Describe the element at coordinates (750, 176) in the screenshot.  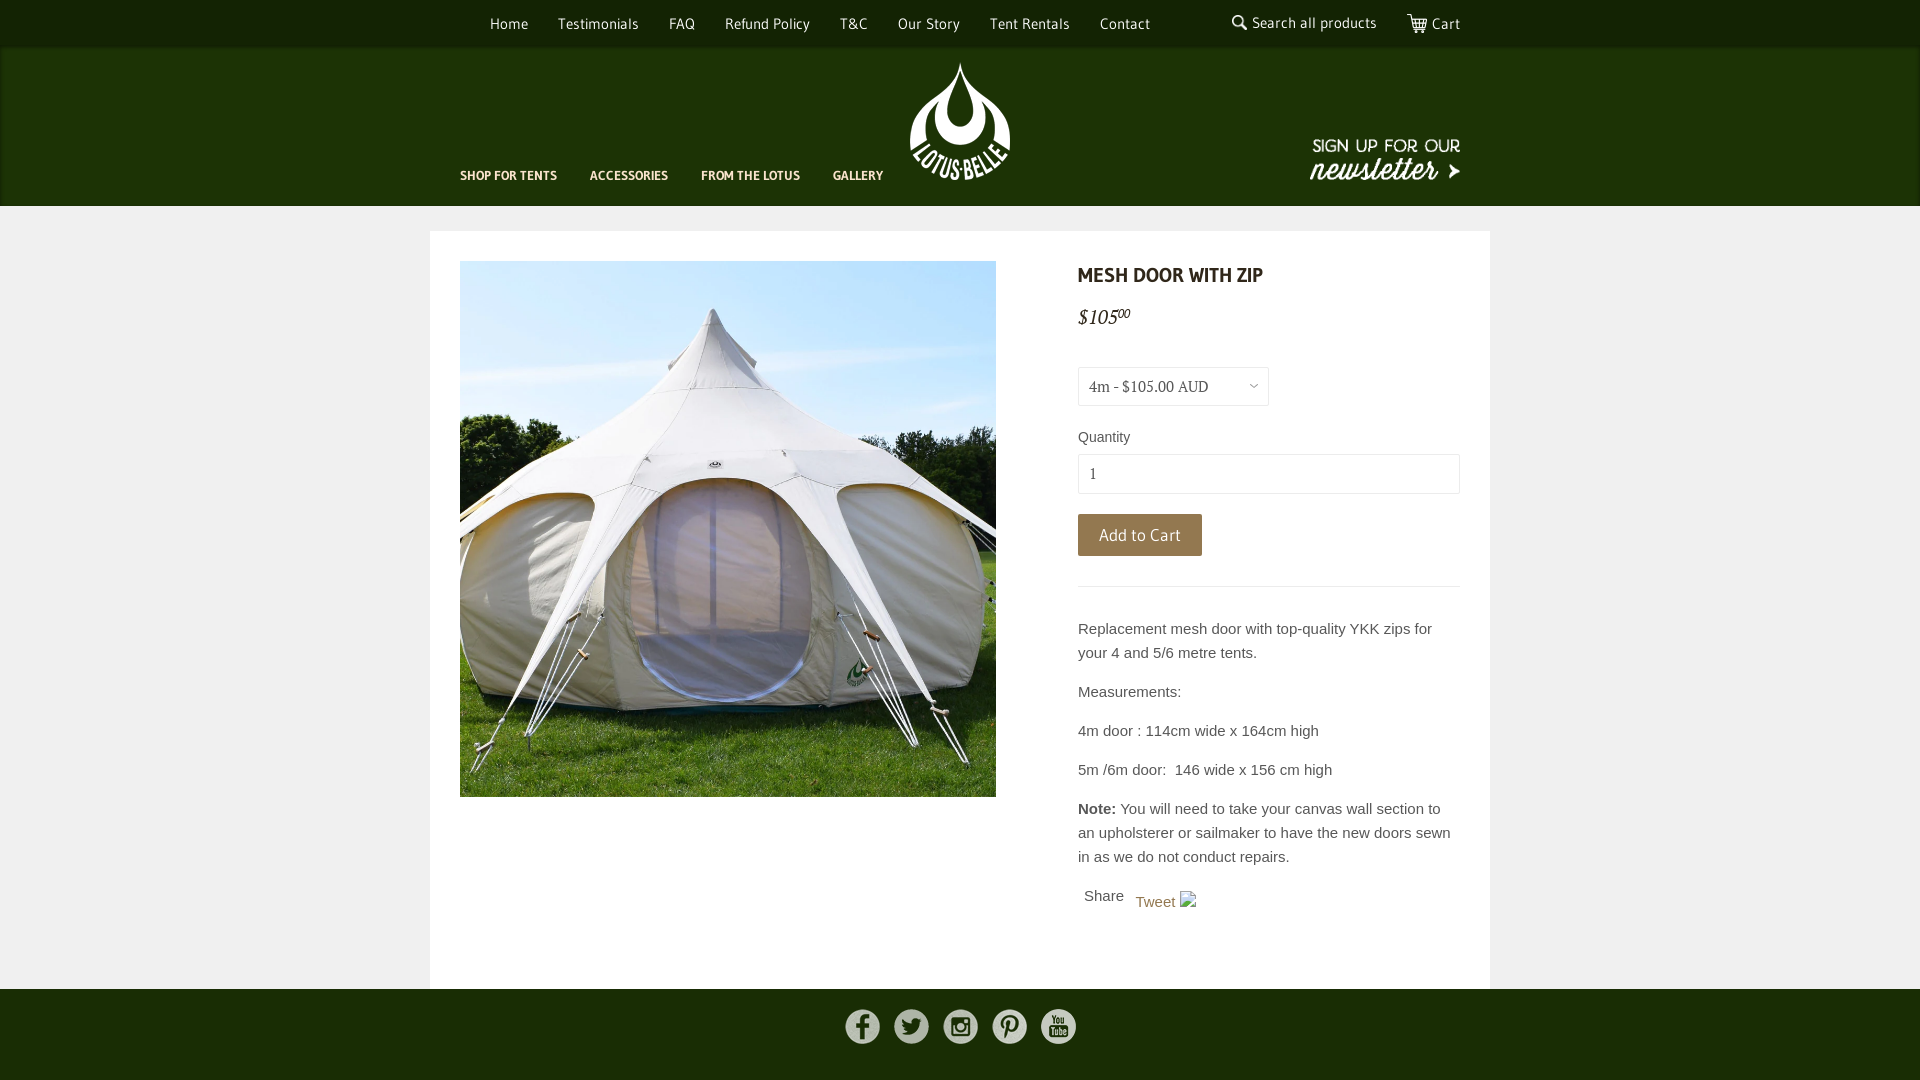
I see `FROM THE LOTUS` at that location.